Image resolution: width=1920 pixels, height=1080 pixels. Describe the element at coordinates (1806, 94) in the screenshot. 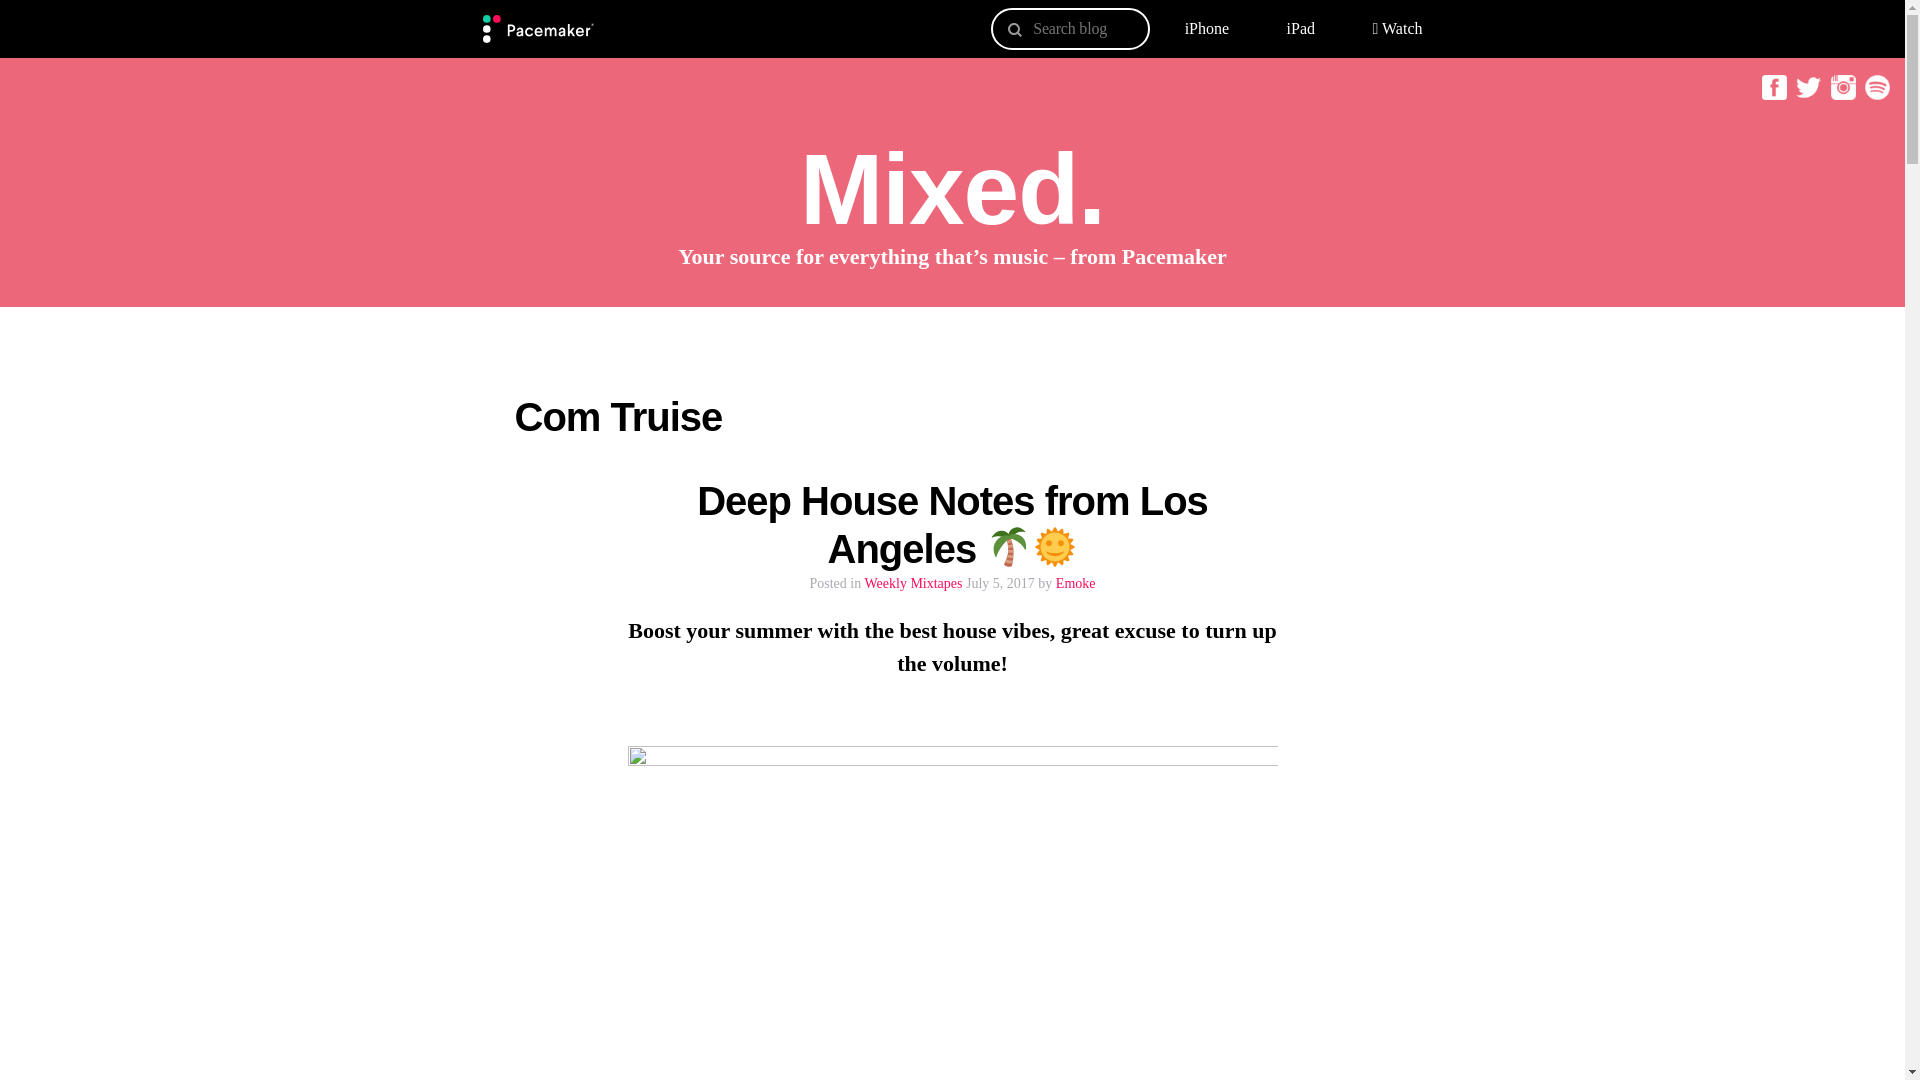

I see `Pacemaker on Twitter` at that location.